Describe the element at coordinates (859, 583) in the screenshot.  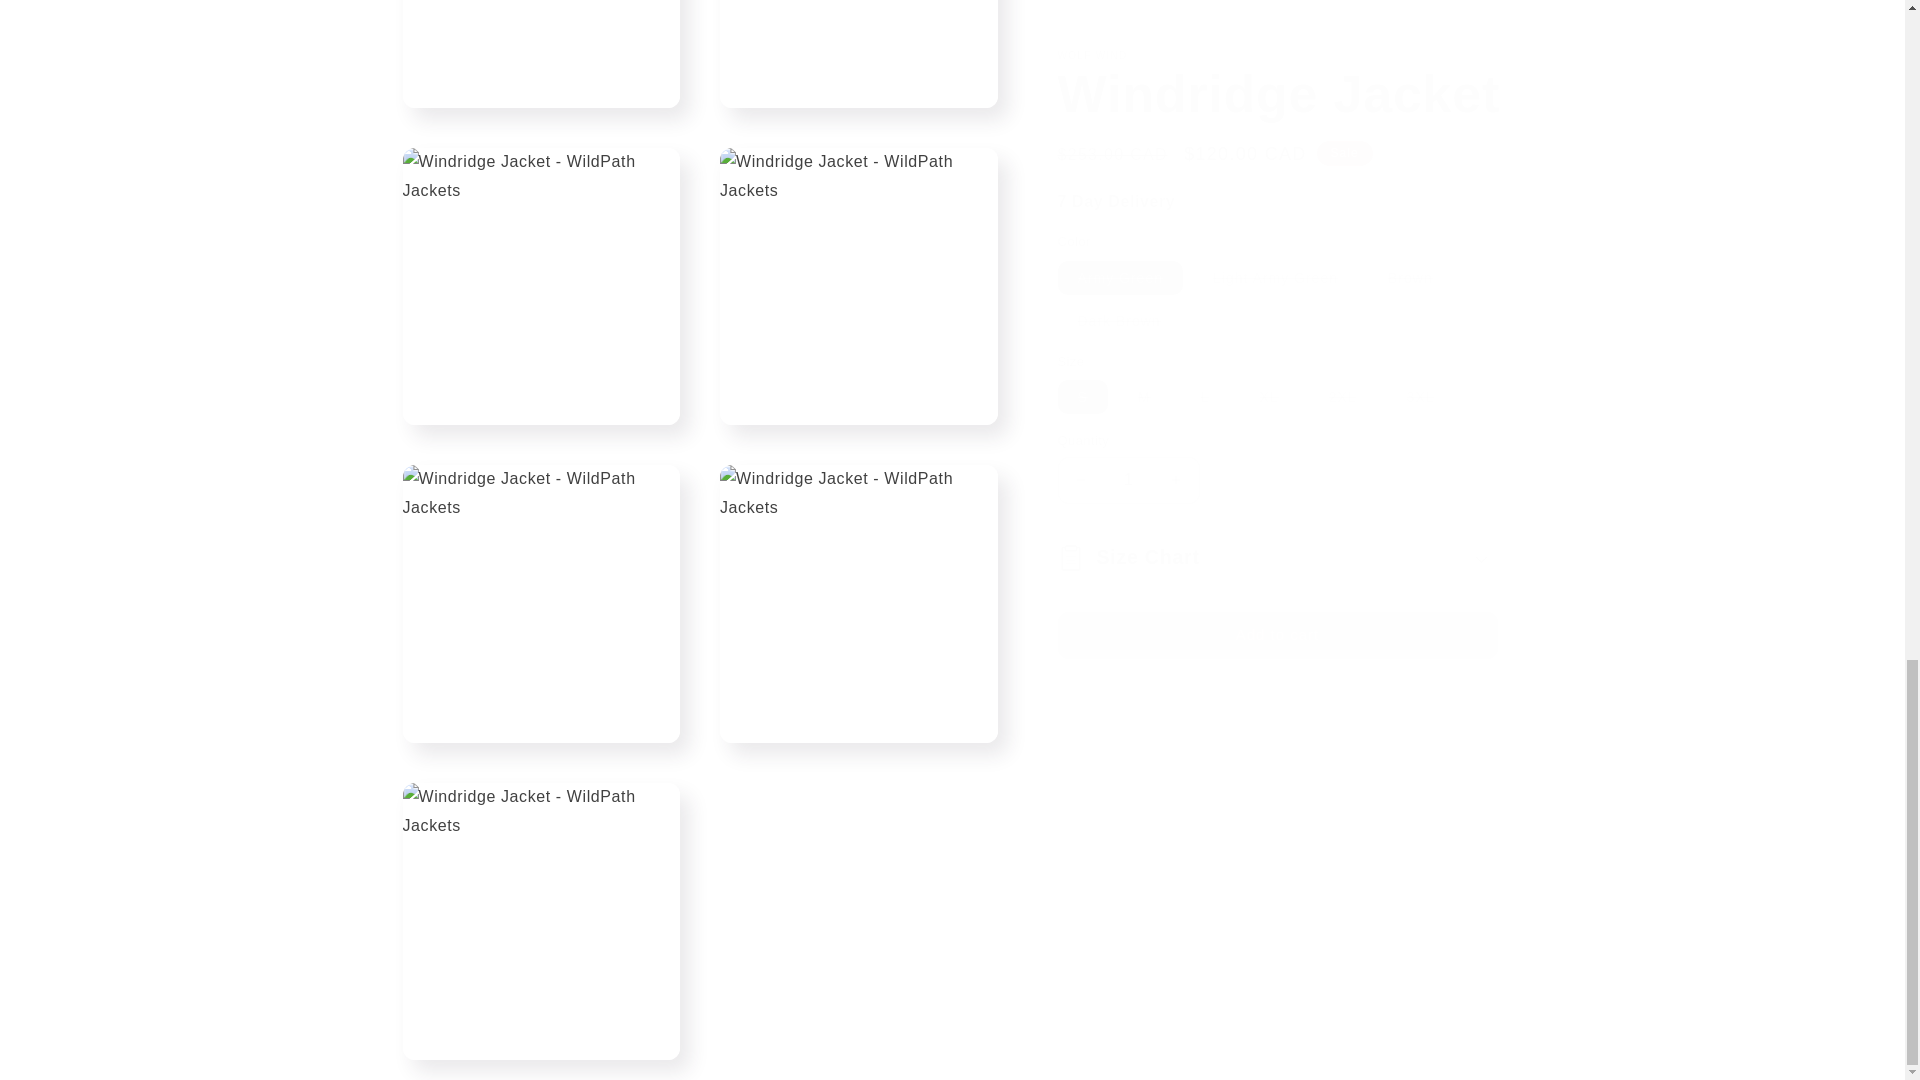
I see `Open media 11 in modal` at that location.